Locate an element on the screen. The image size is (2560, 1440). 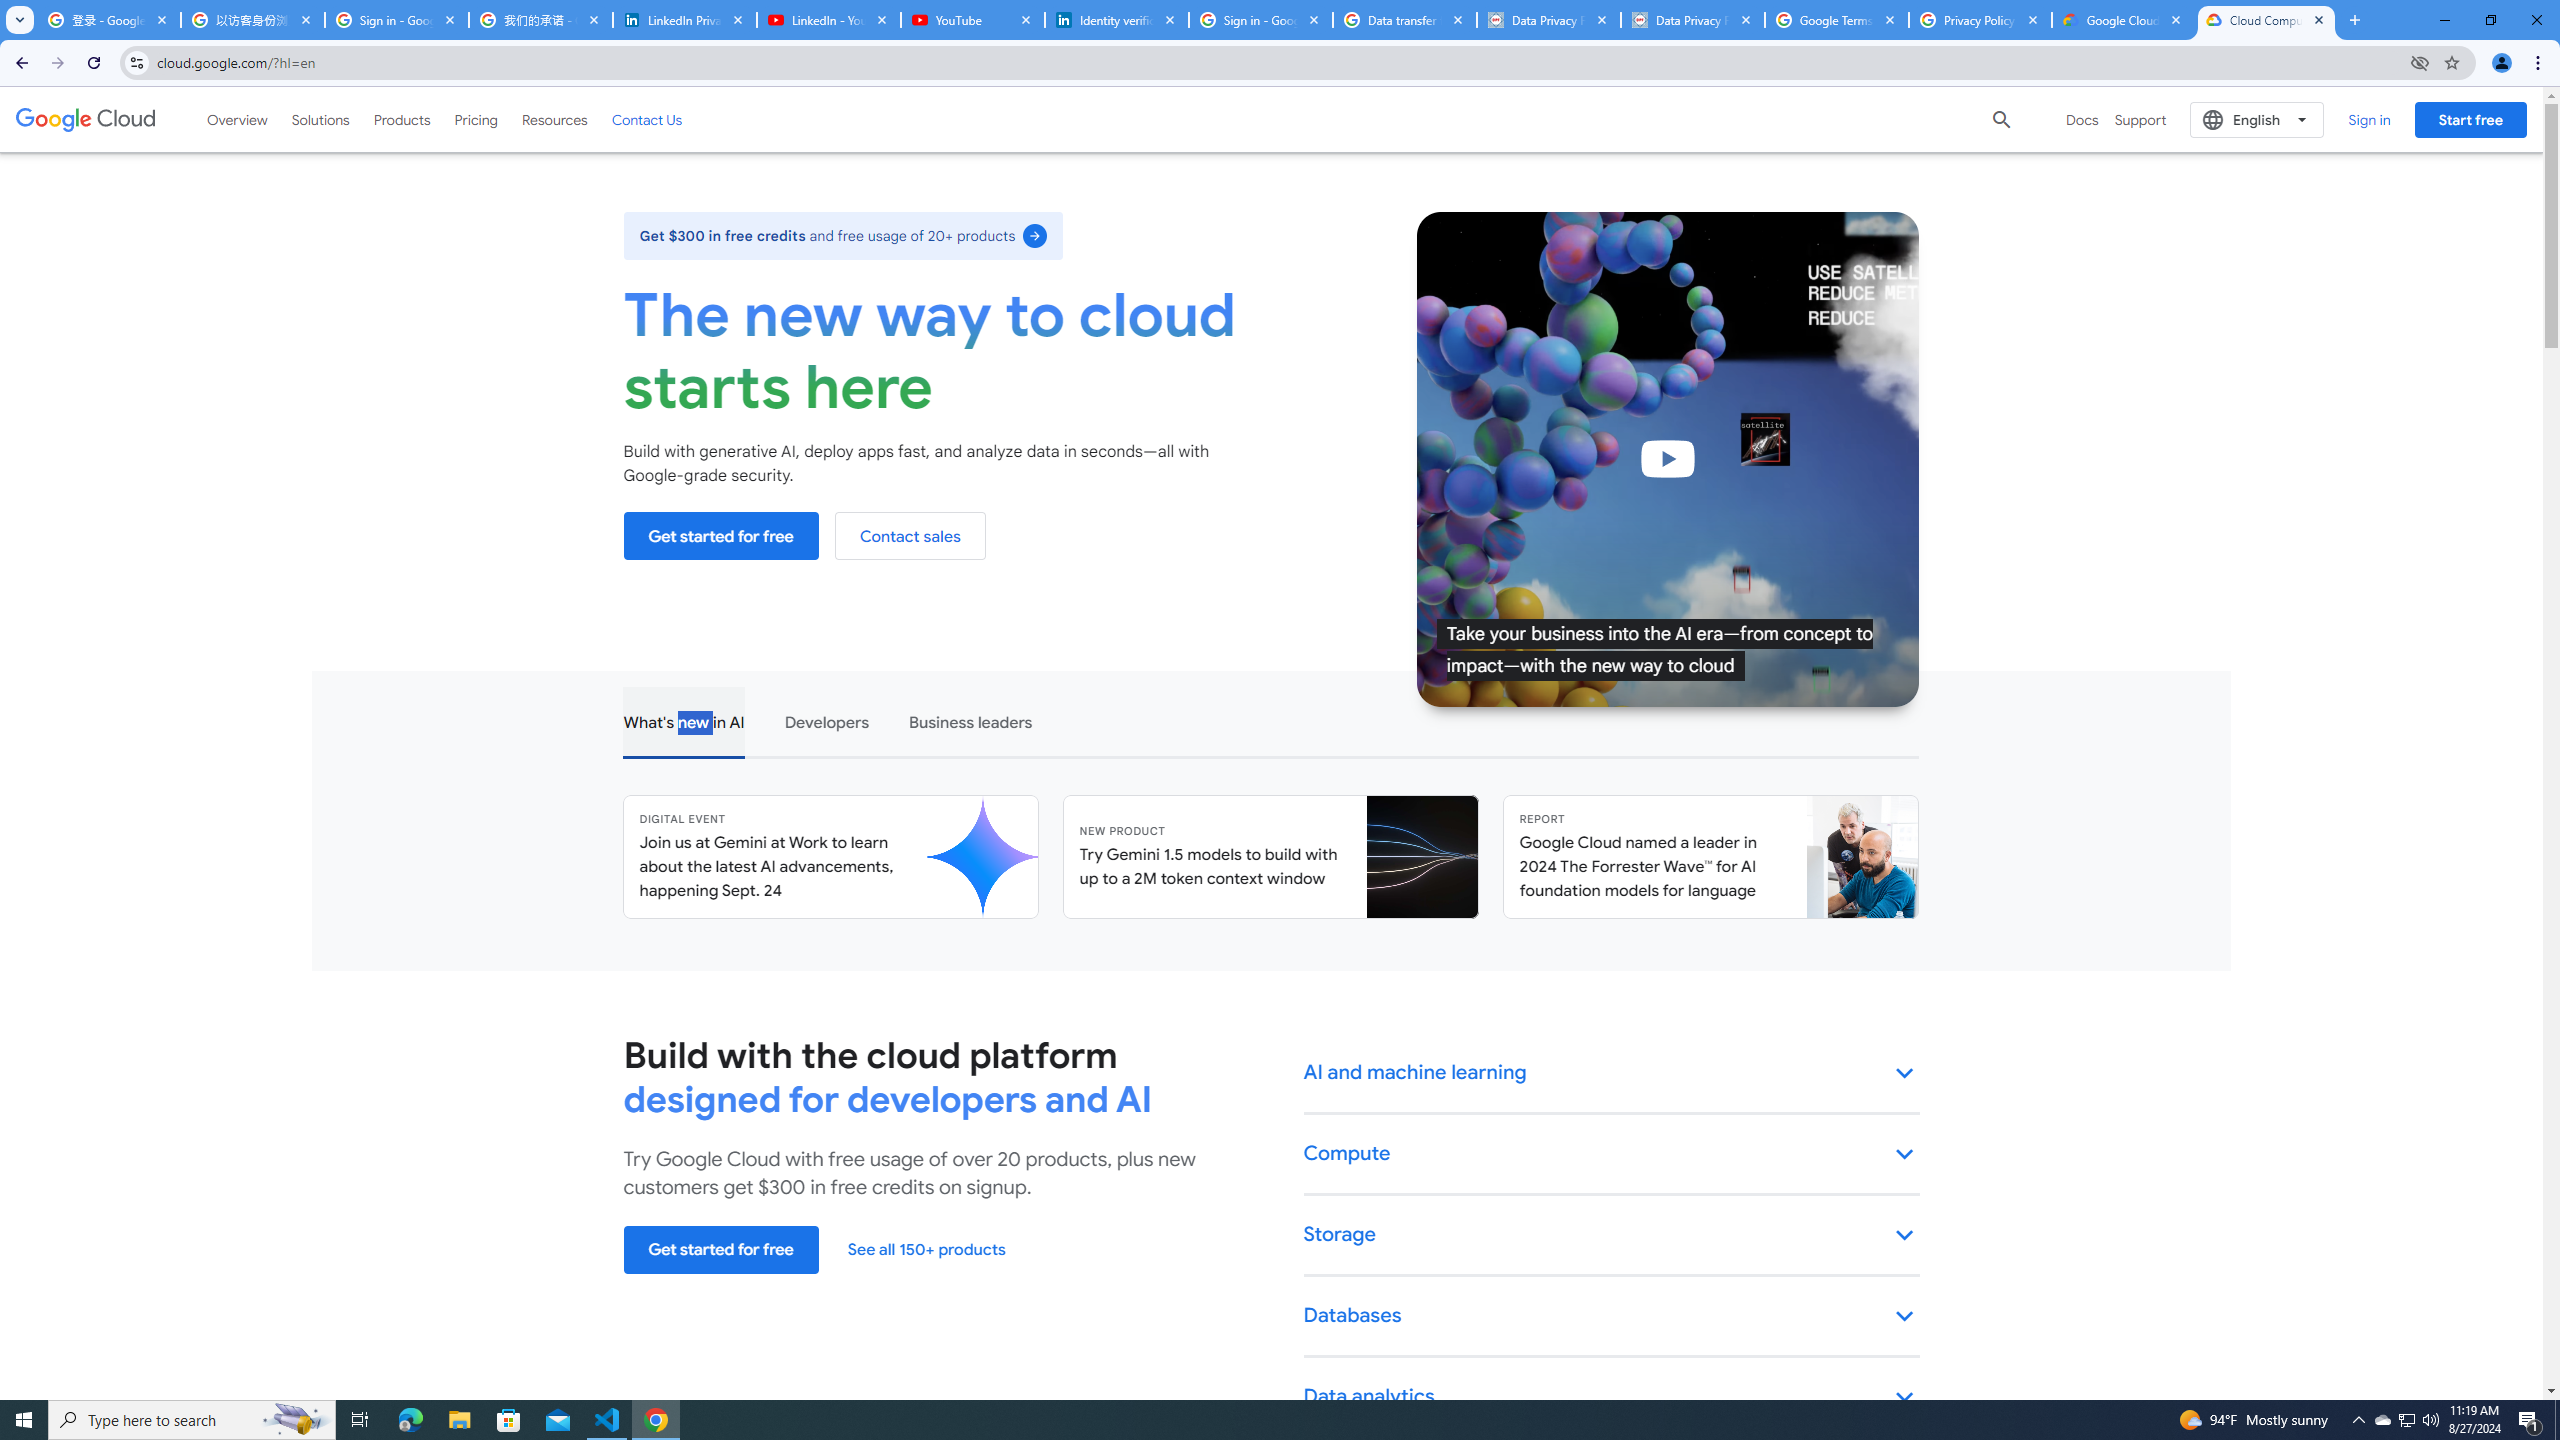
Databases keyboard_arrow_down is located at coordinates (1612, 1316).